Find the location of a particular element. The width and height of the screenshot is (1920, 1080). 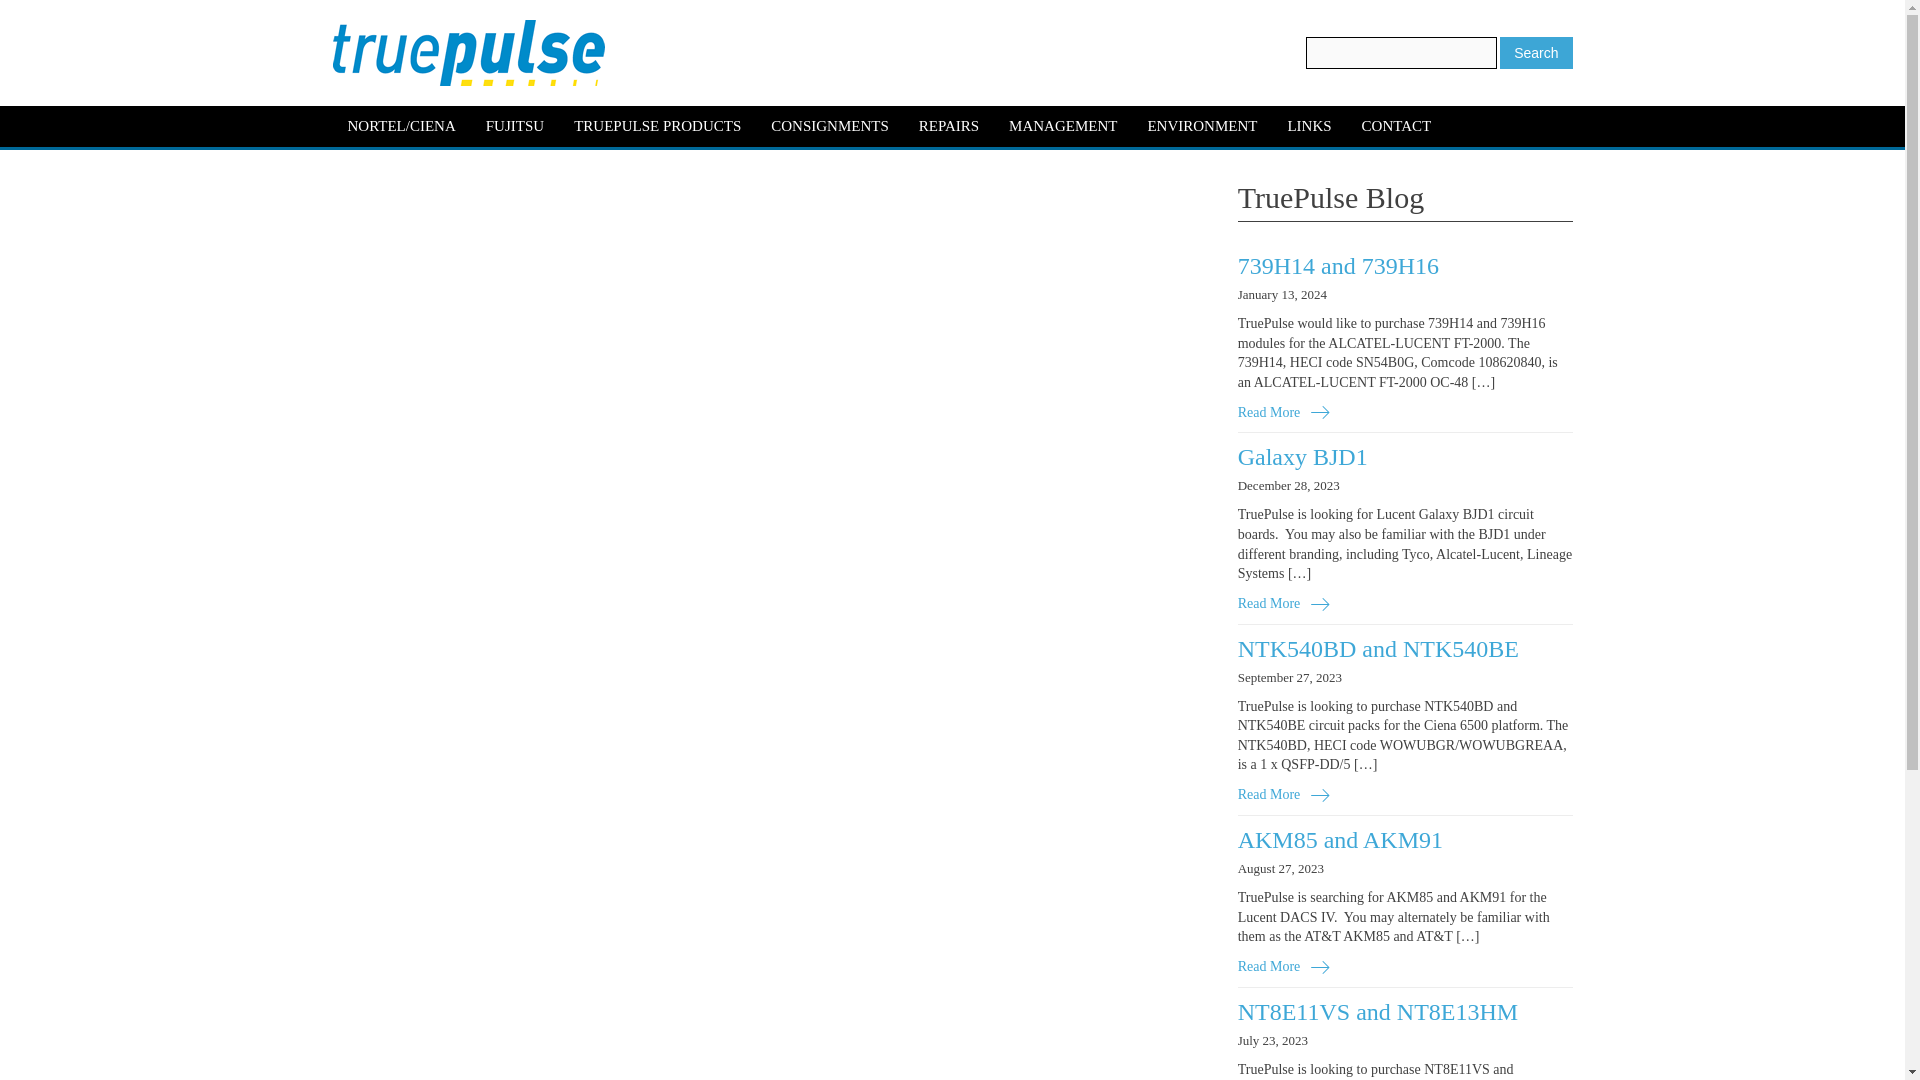

MANAGEMENT is located at coordinates (1063, 126).